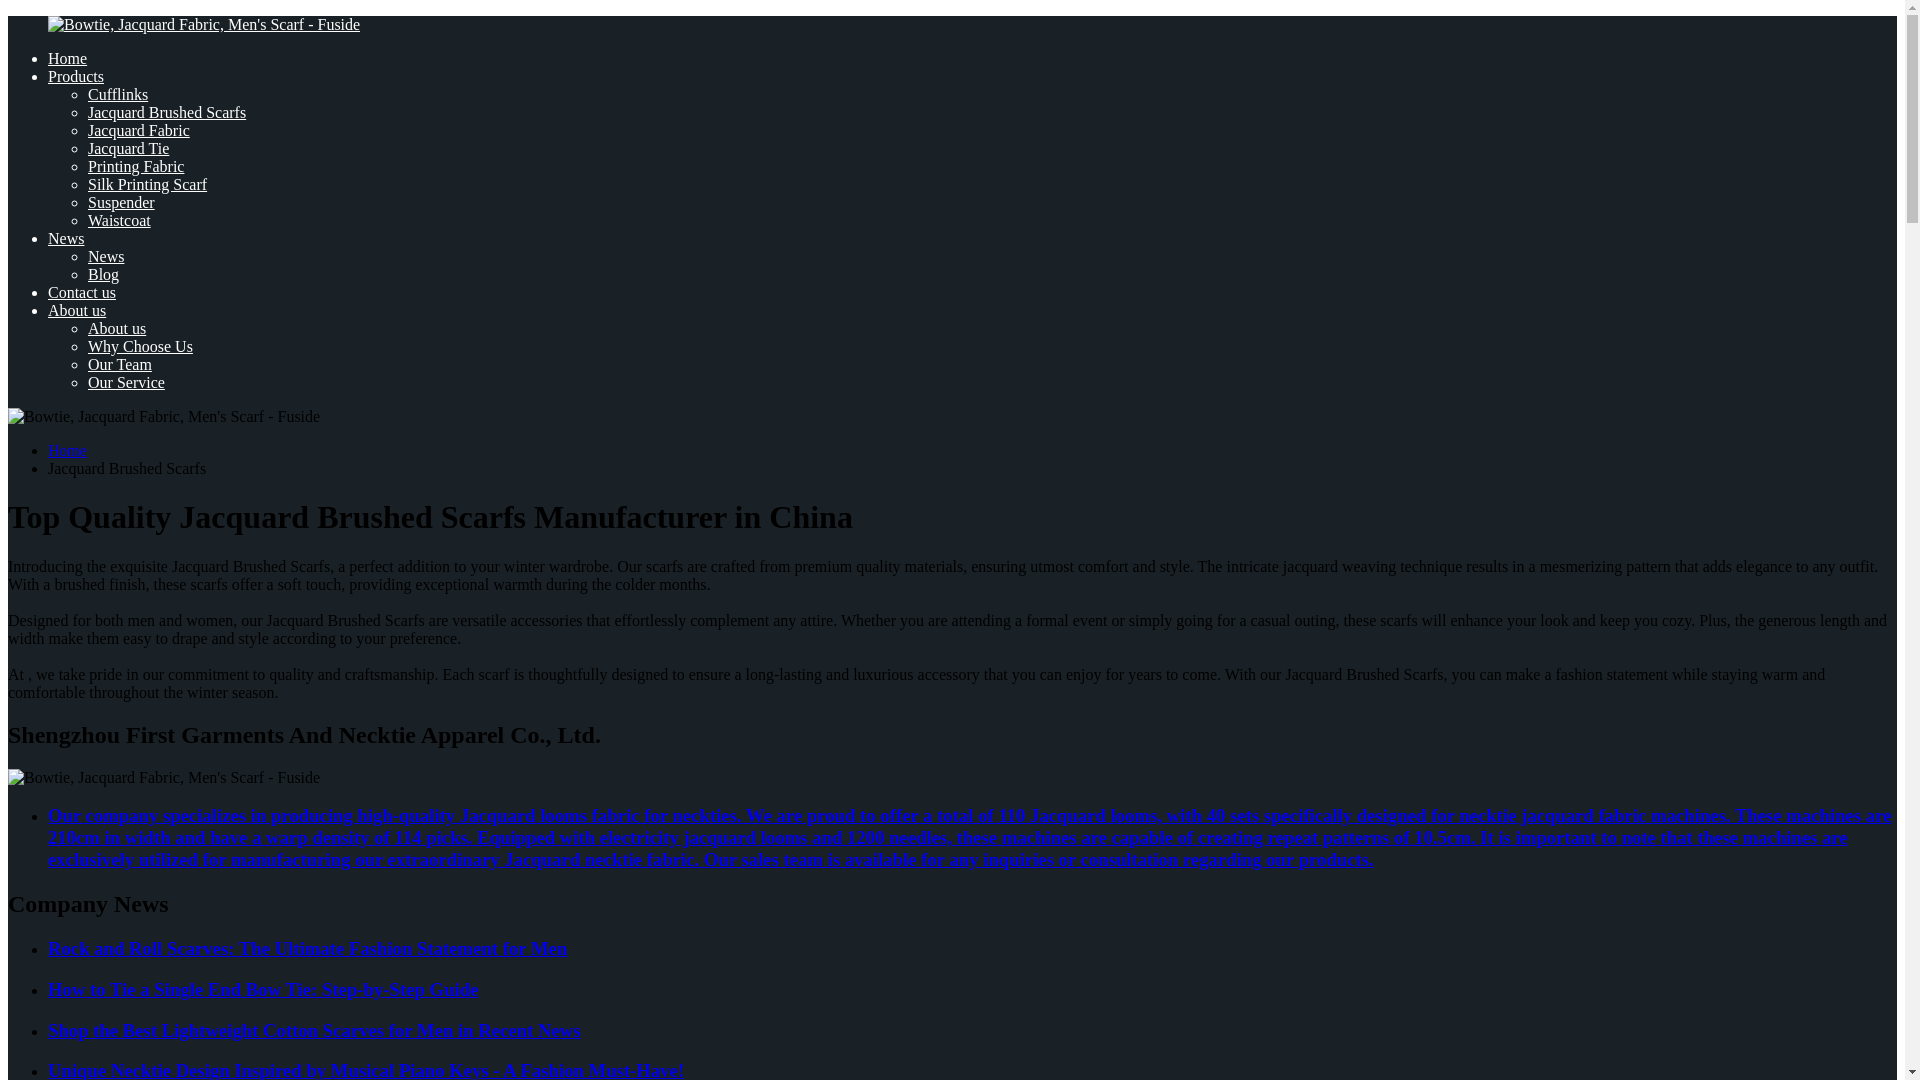 This screenshot has width=1920, height=1080. Describe the element at coordinates (104, 274) in the screenshot. I see `Blog` at that location.